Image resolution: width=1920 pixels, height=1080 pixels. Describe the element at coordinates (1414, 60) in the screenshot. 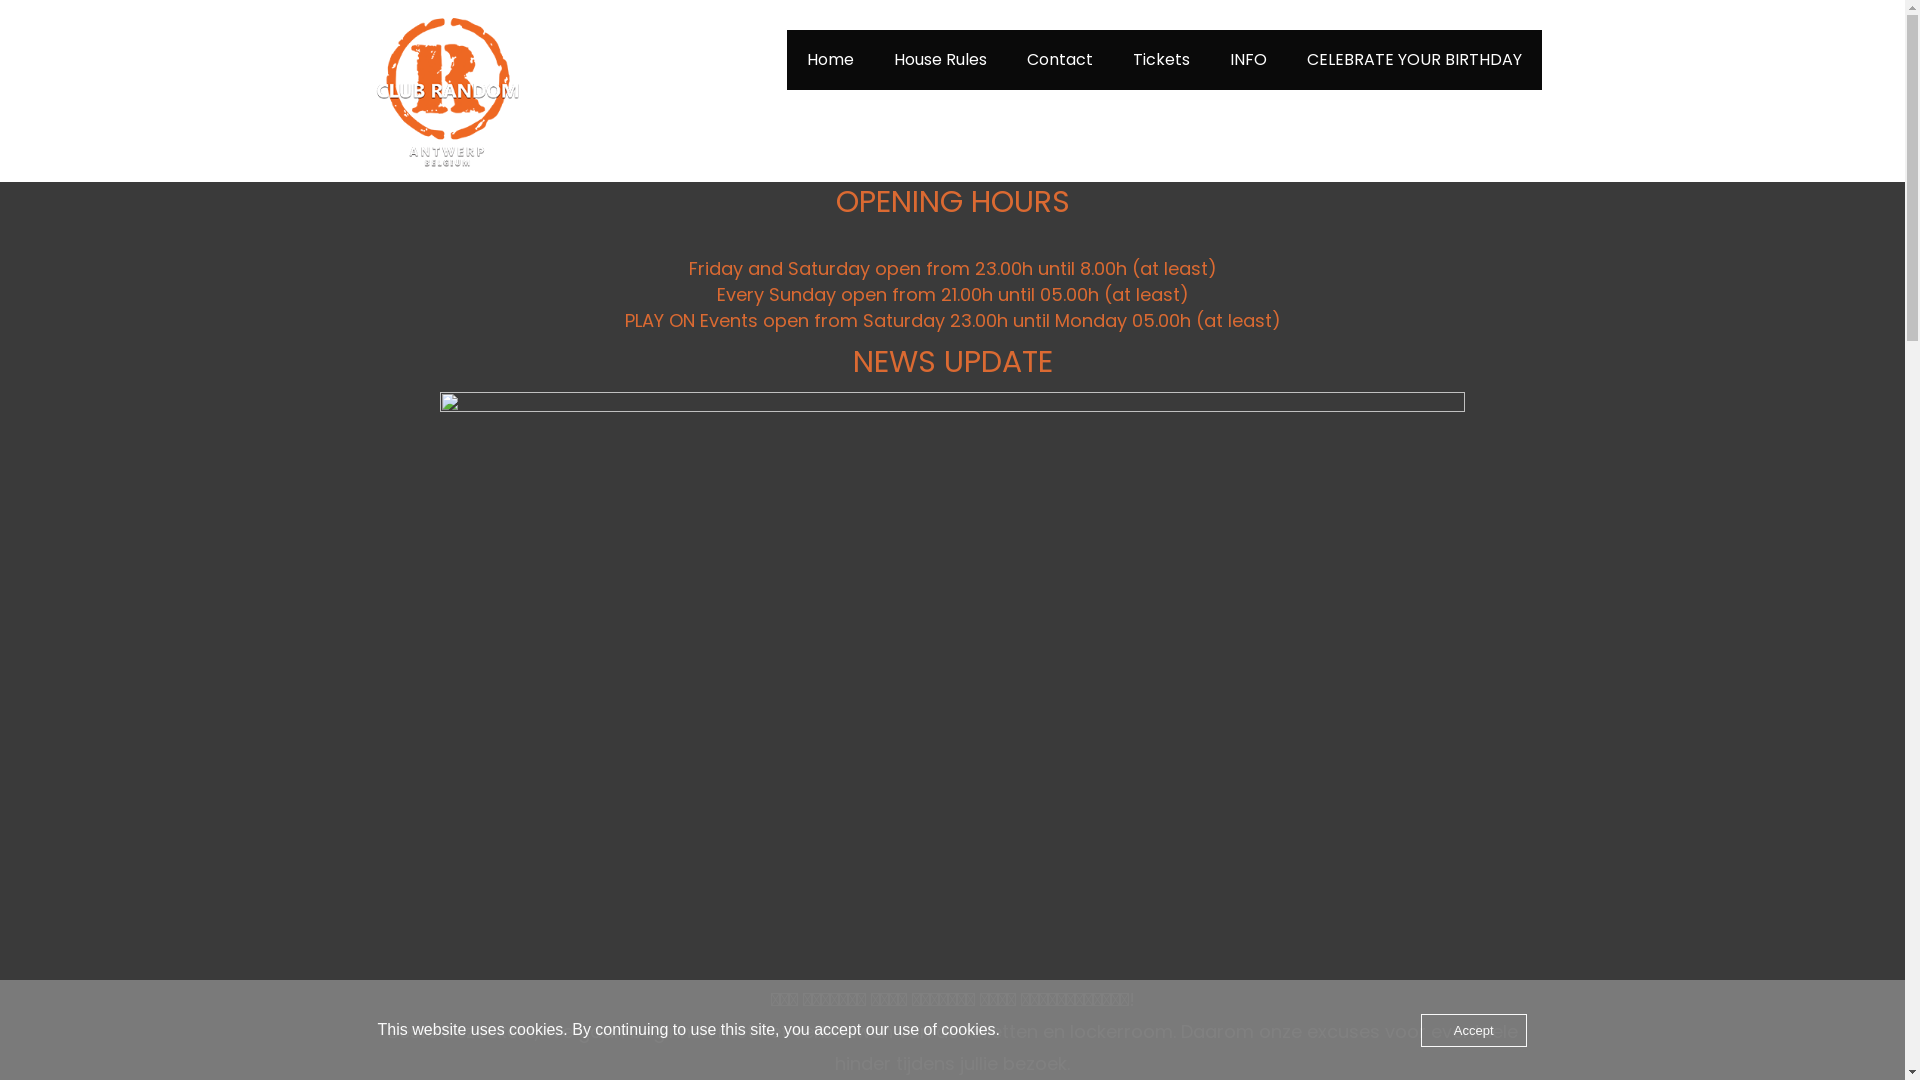

I see `CELEBRATE YOUR BIRTHDAY` at that location.